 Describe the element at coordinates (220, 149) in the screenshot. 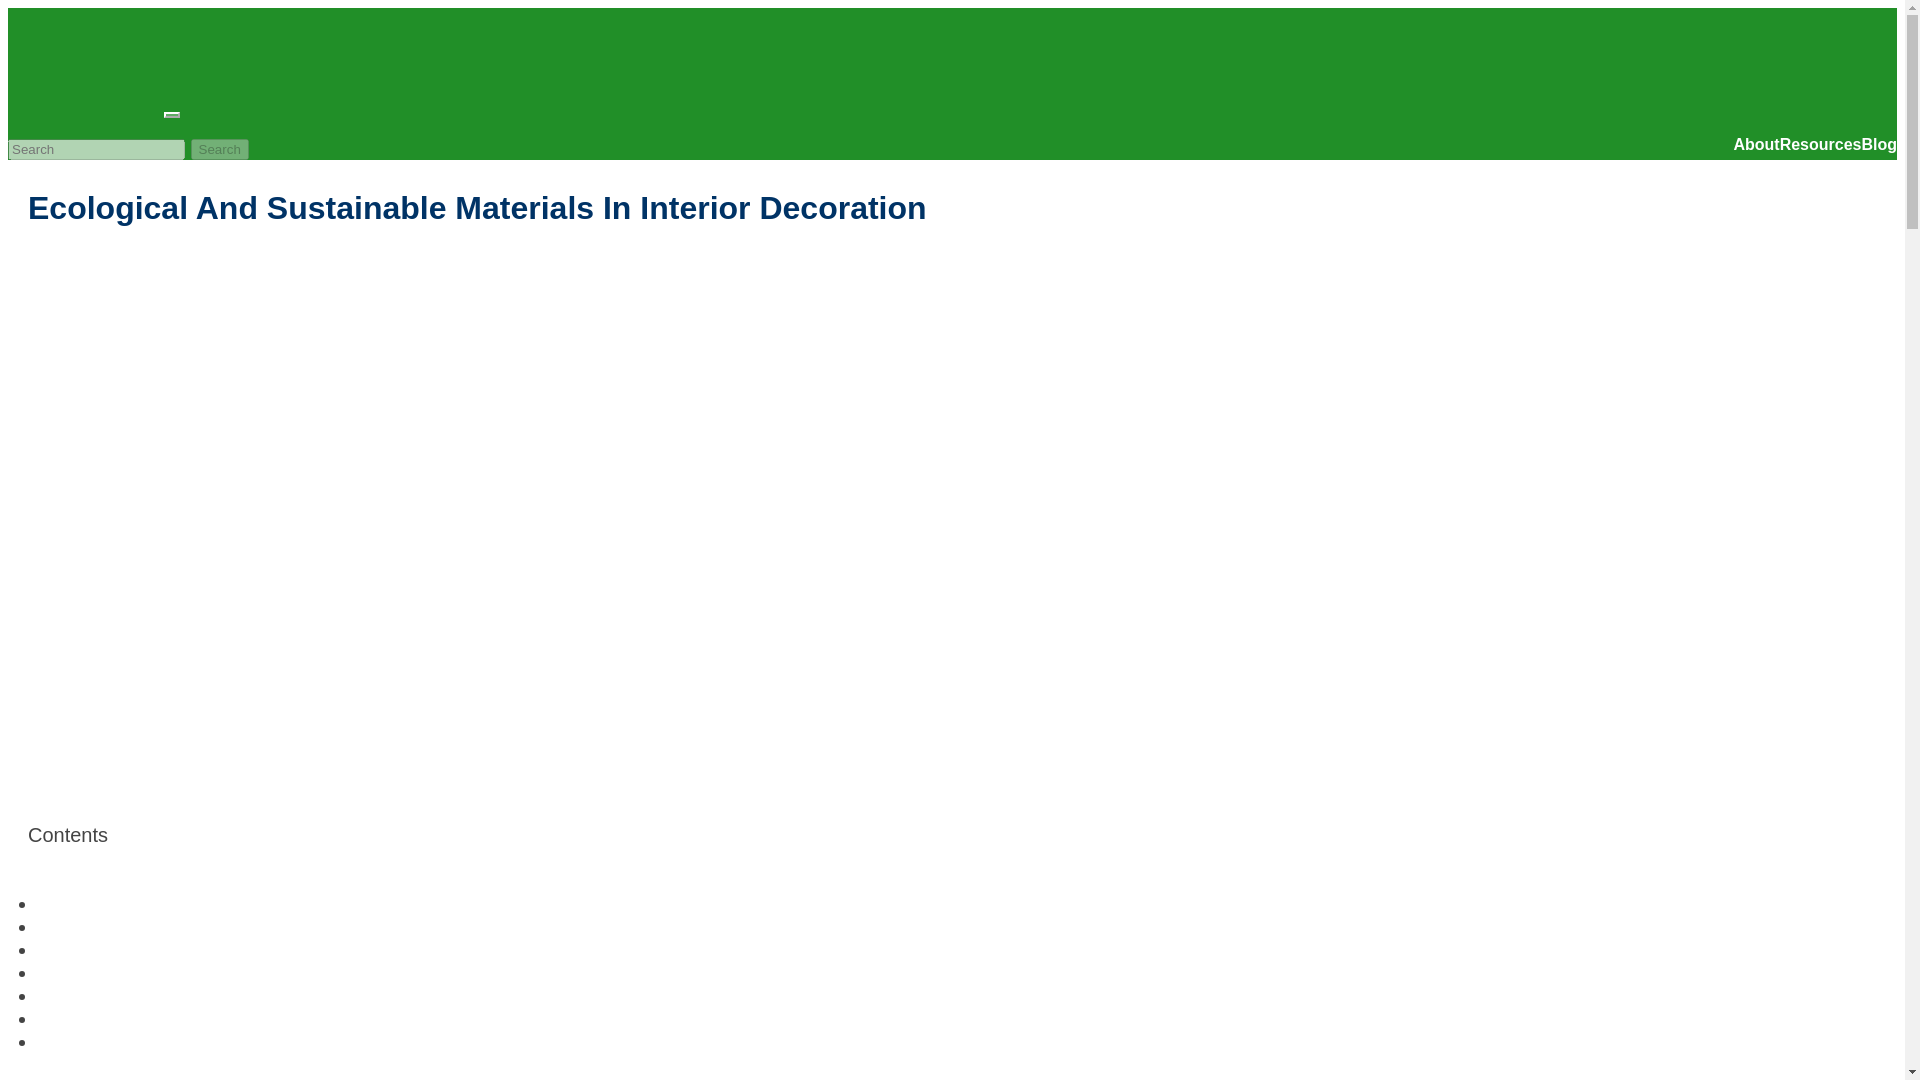

I see `Search` at that location.